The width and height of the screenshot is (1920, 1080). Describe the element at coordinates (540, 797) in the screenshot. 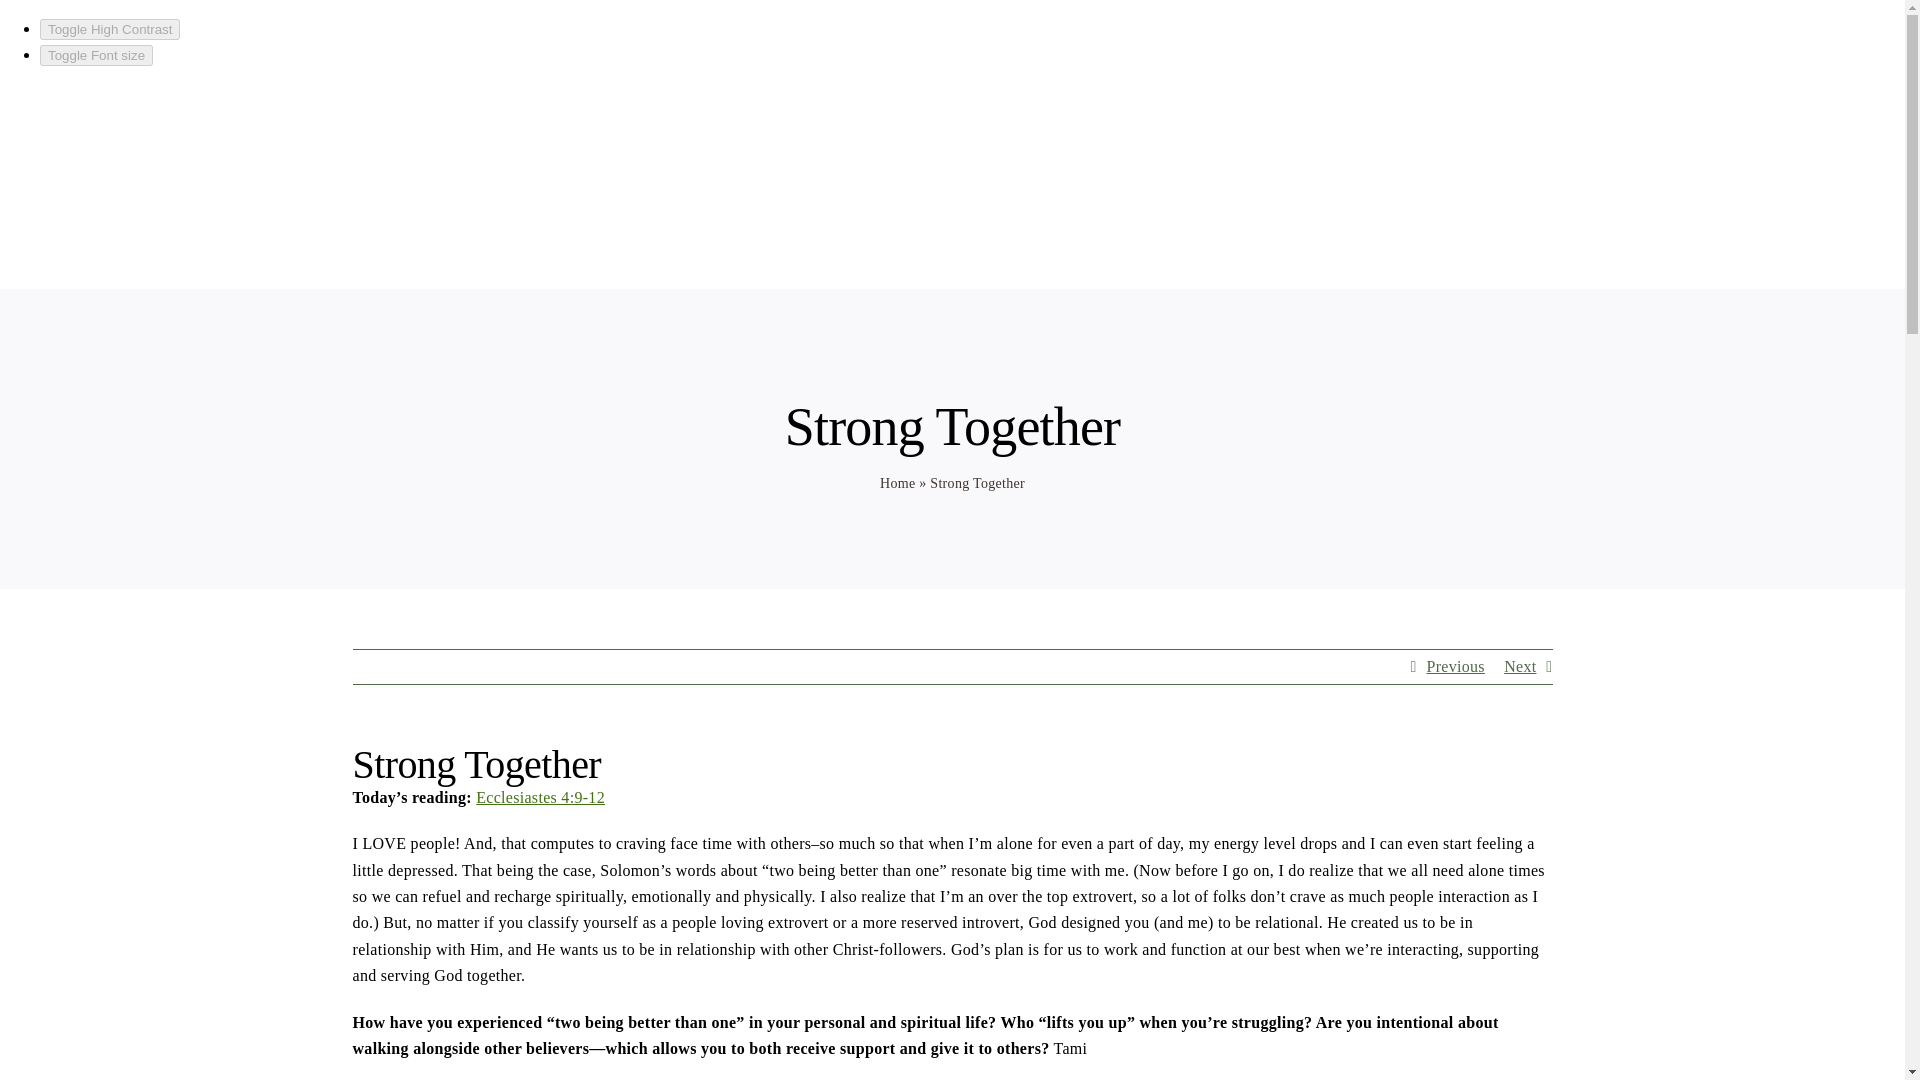

I see `Ecclesiastes 4:9-12` at that location.